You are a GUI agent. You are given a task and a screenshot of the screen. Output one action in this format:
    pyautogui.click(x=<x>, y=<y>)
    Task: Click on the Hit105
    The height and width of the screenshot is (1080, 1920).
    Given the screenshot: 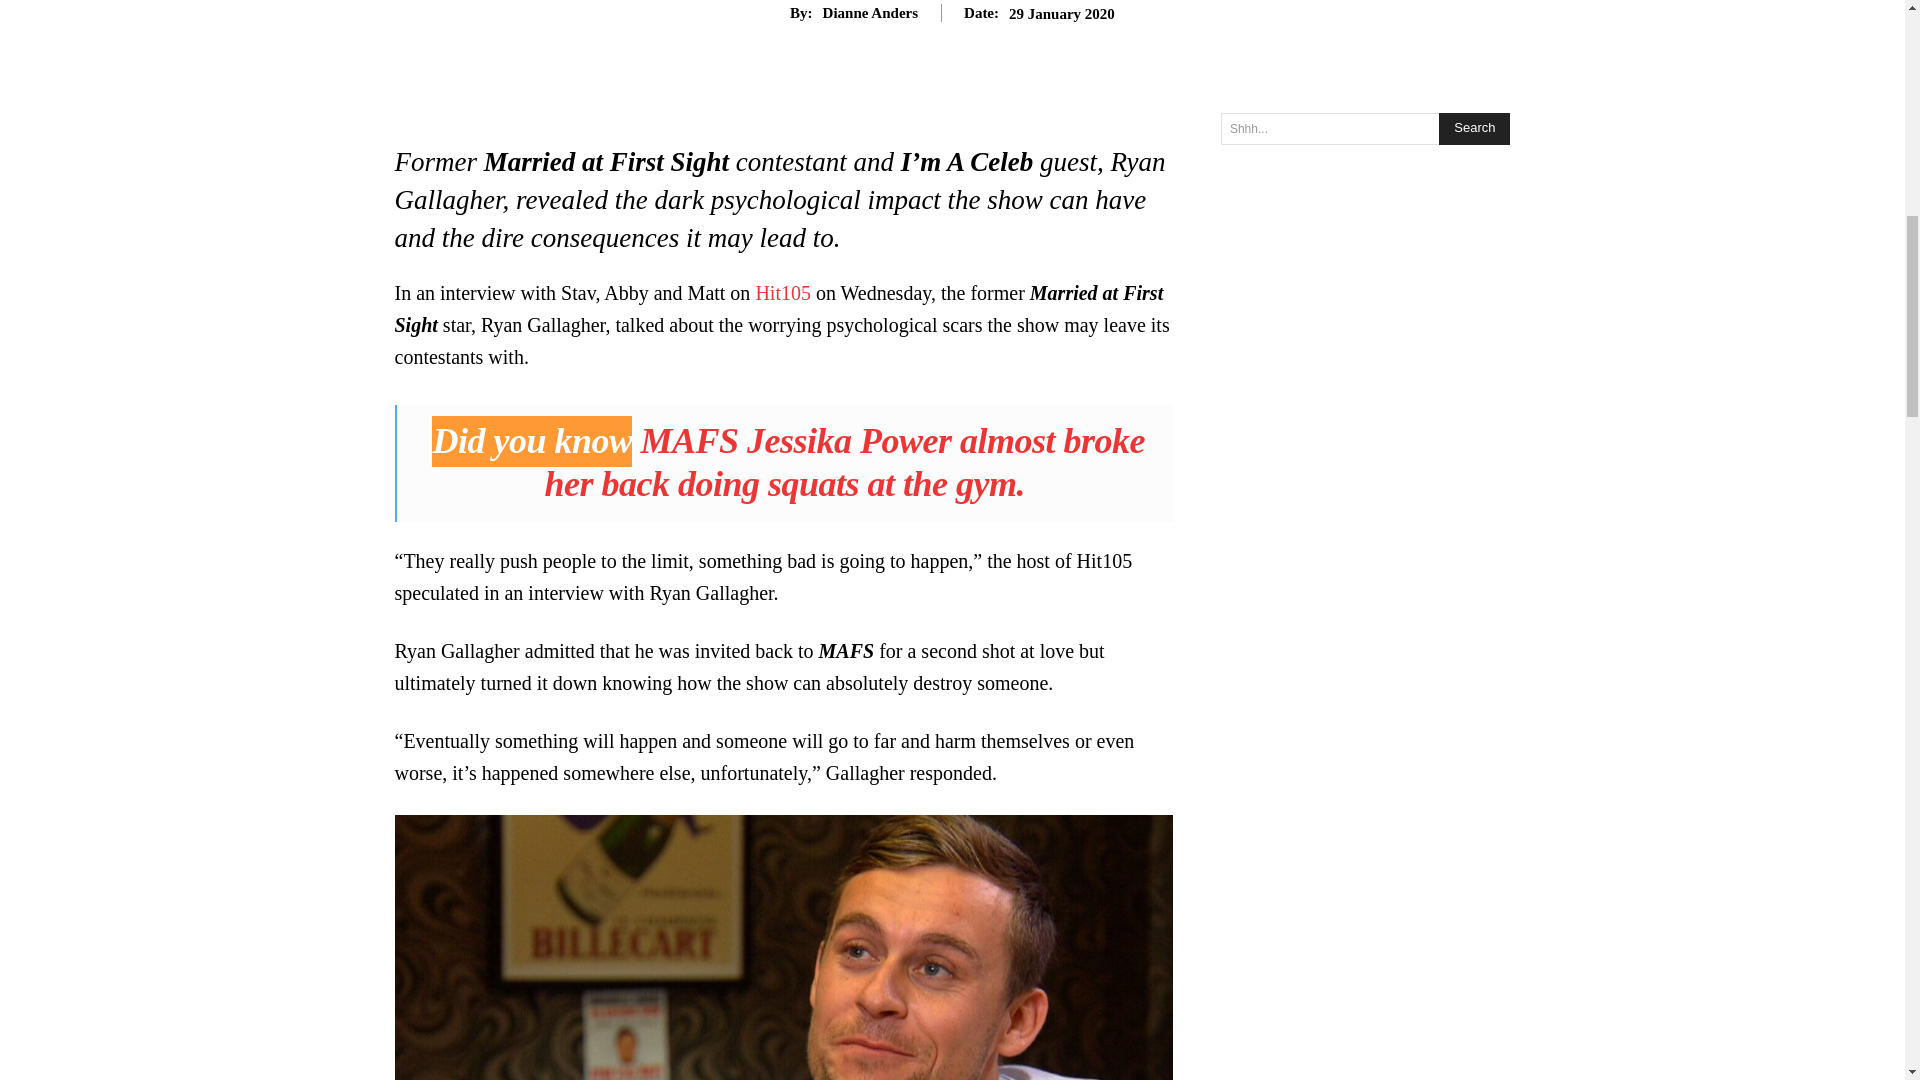 What is the action you would take?
    pyautogui.click(x=782, y=292)
    